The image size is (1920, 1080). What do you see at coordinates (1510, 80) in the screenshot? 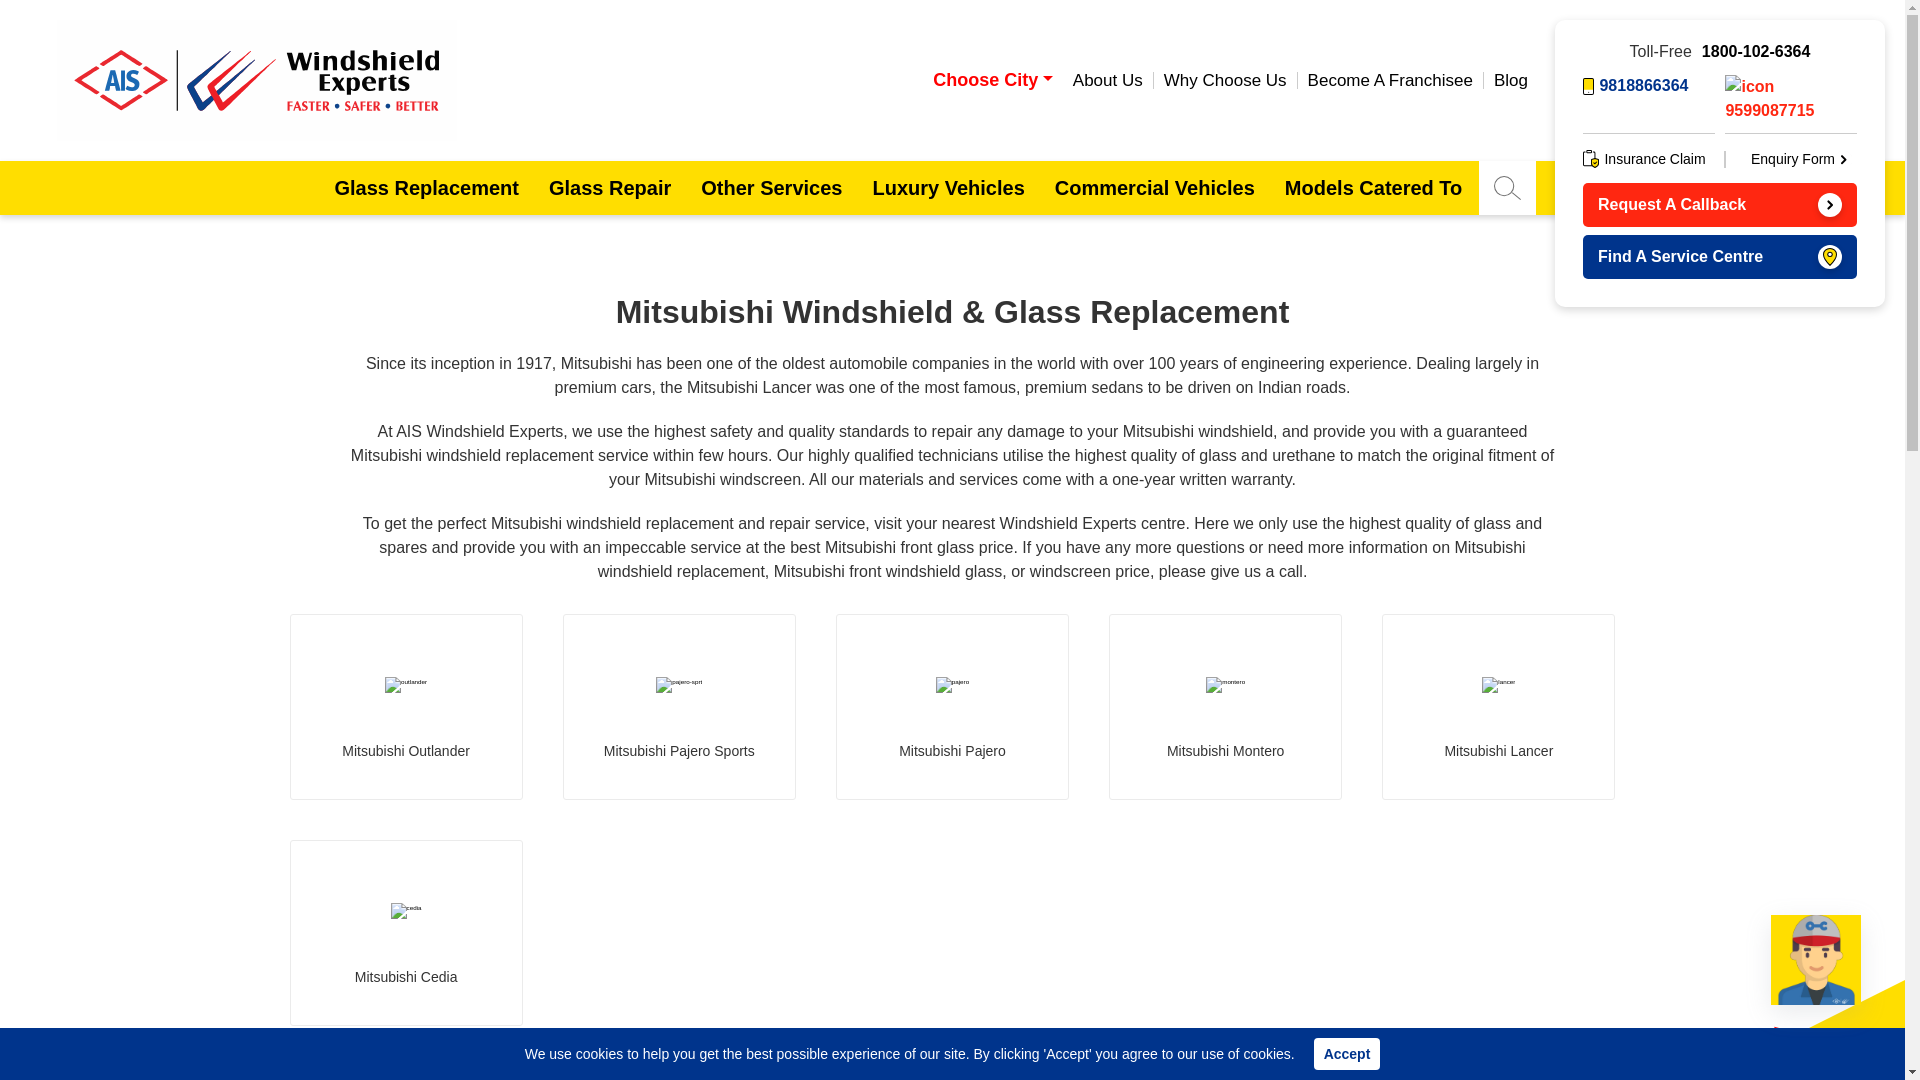
I see `Blog` at bounding box center [1510, 80].